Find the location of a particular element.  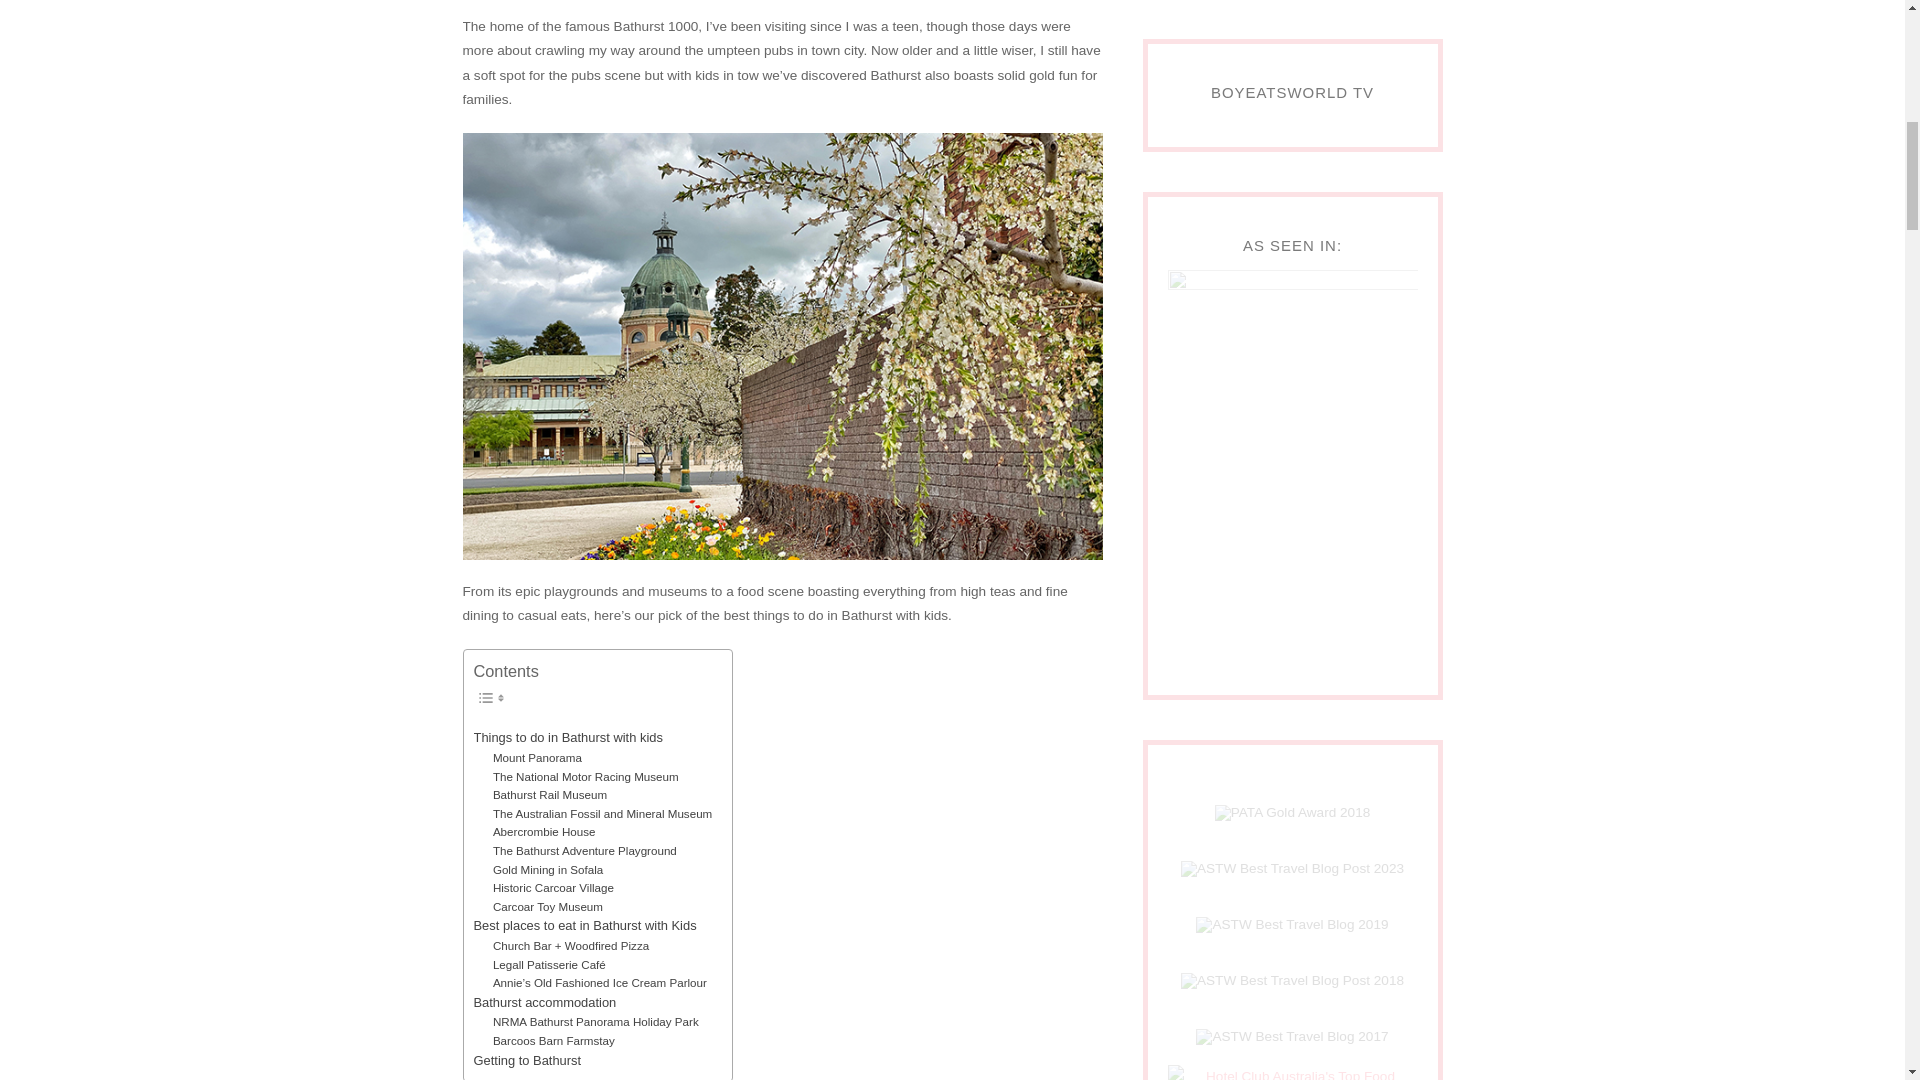

The National Motor Racing Museum is located at coordinates (586, 777).